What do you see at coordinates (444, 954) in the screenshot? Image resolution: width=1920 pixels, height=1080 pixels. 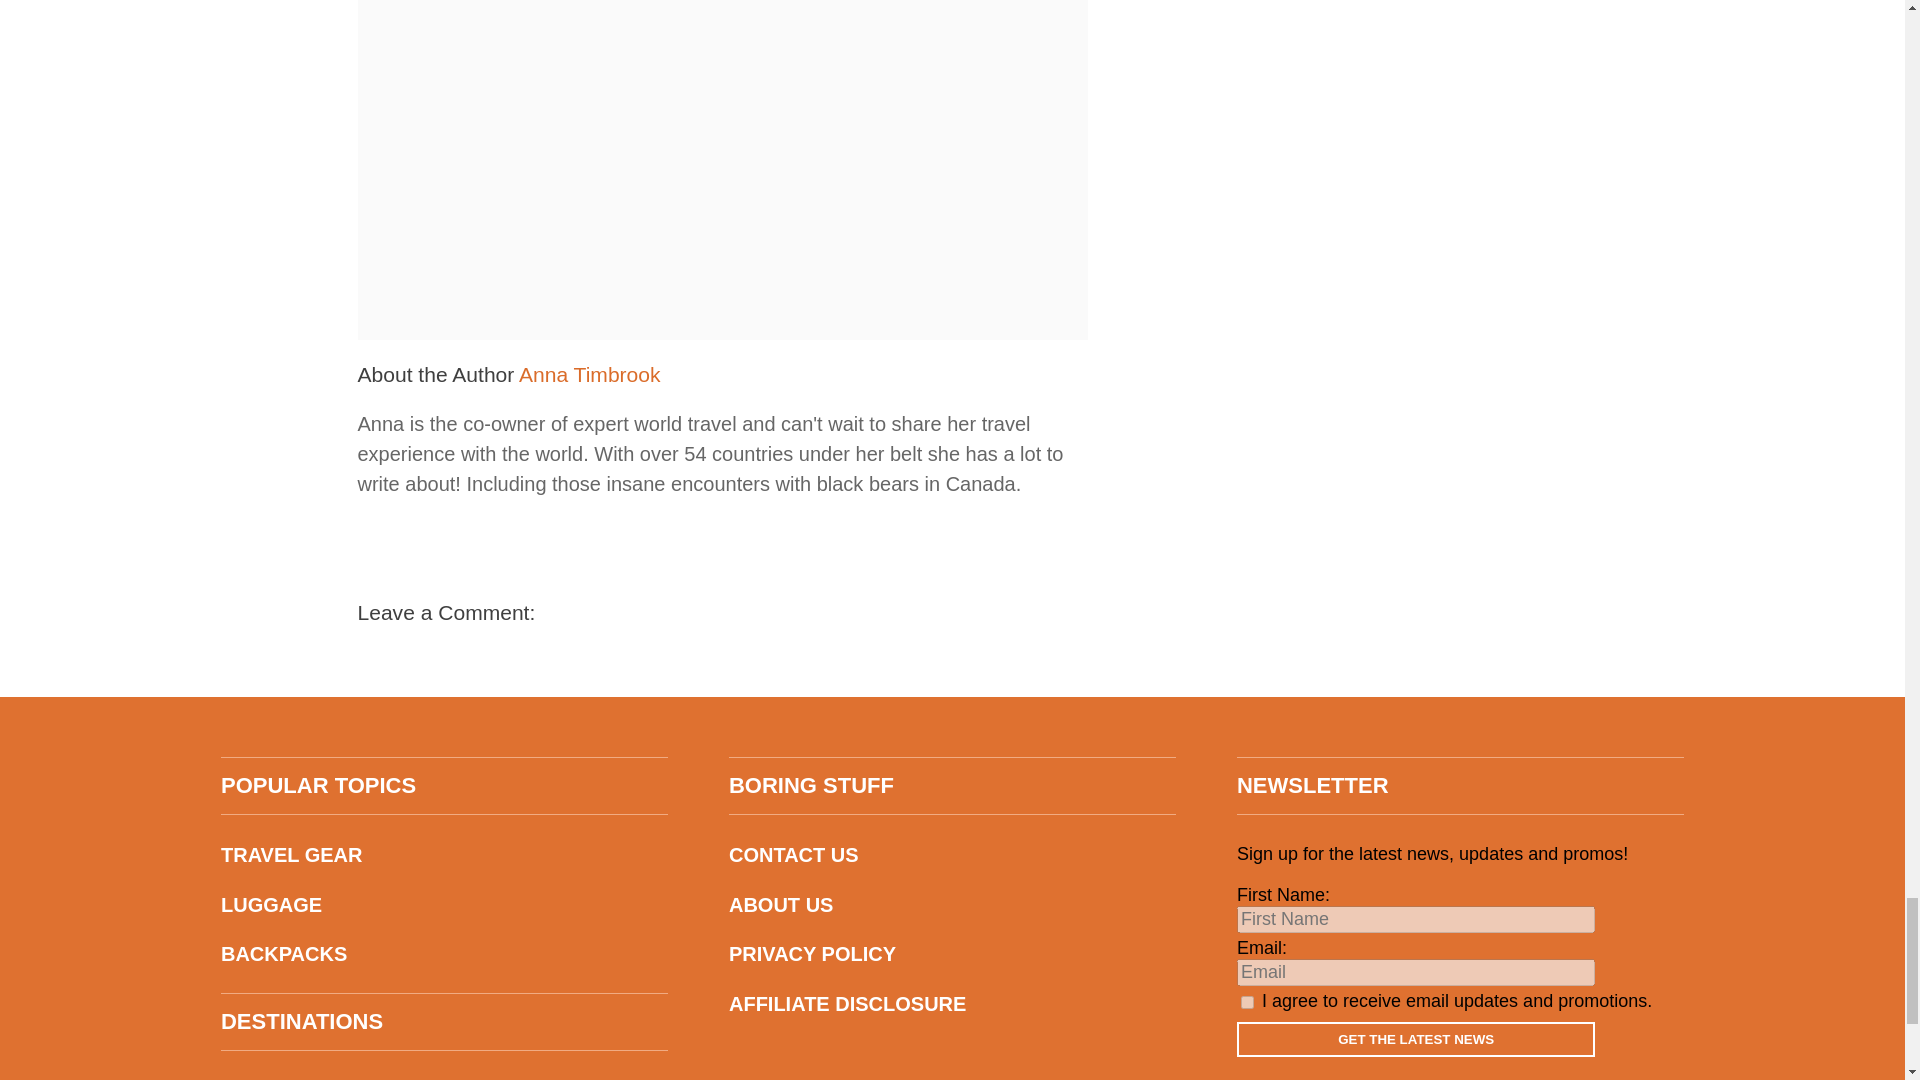 I see `BACKPACKS` at bounding box center [444, 954].